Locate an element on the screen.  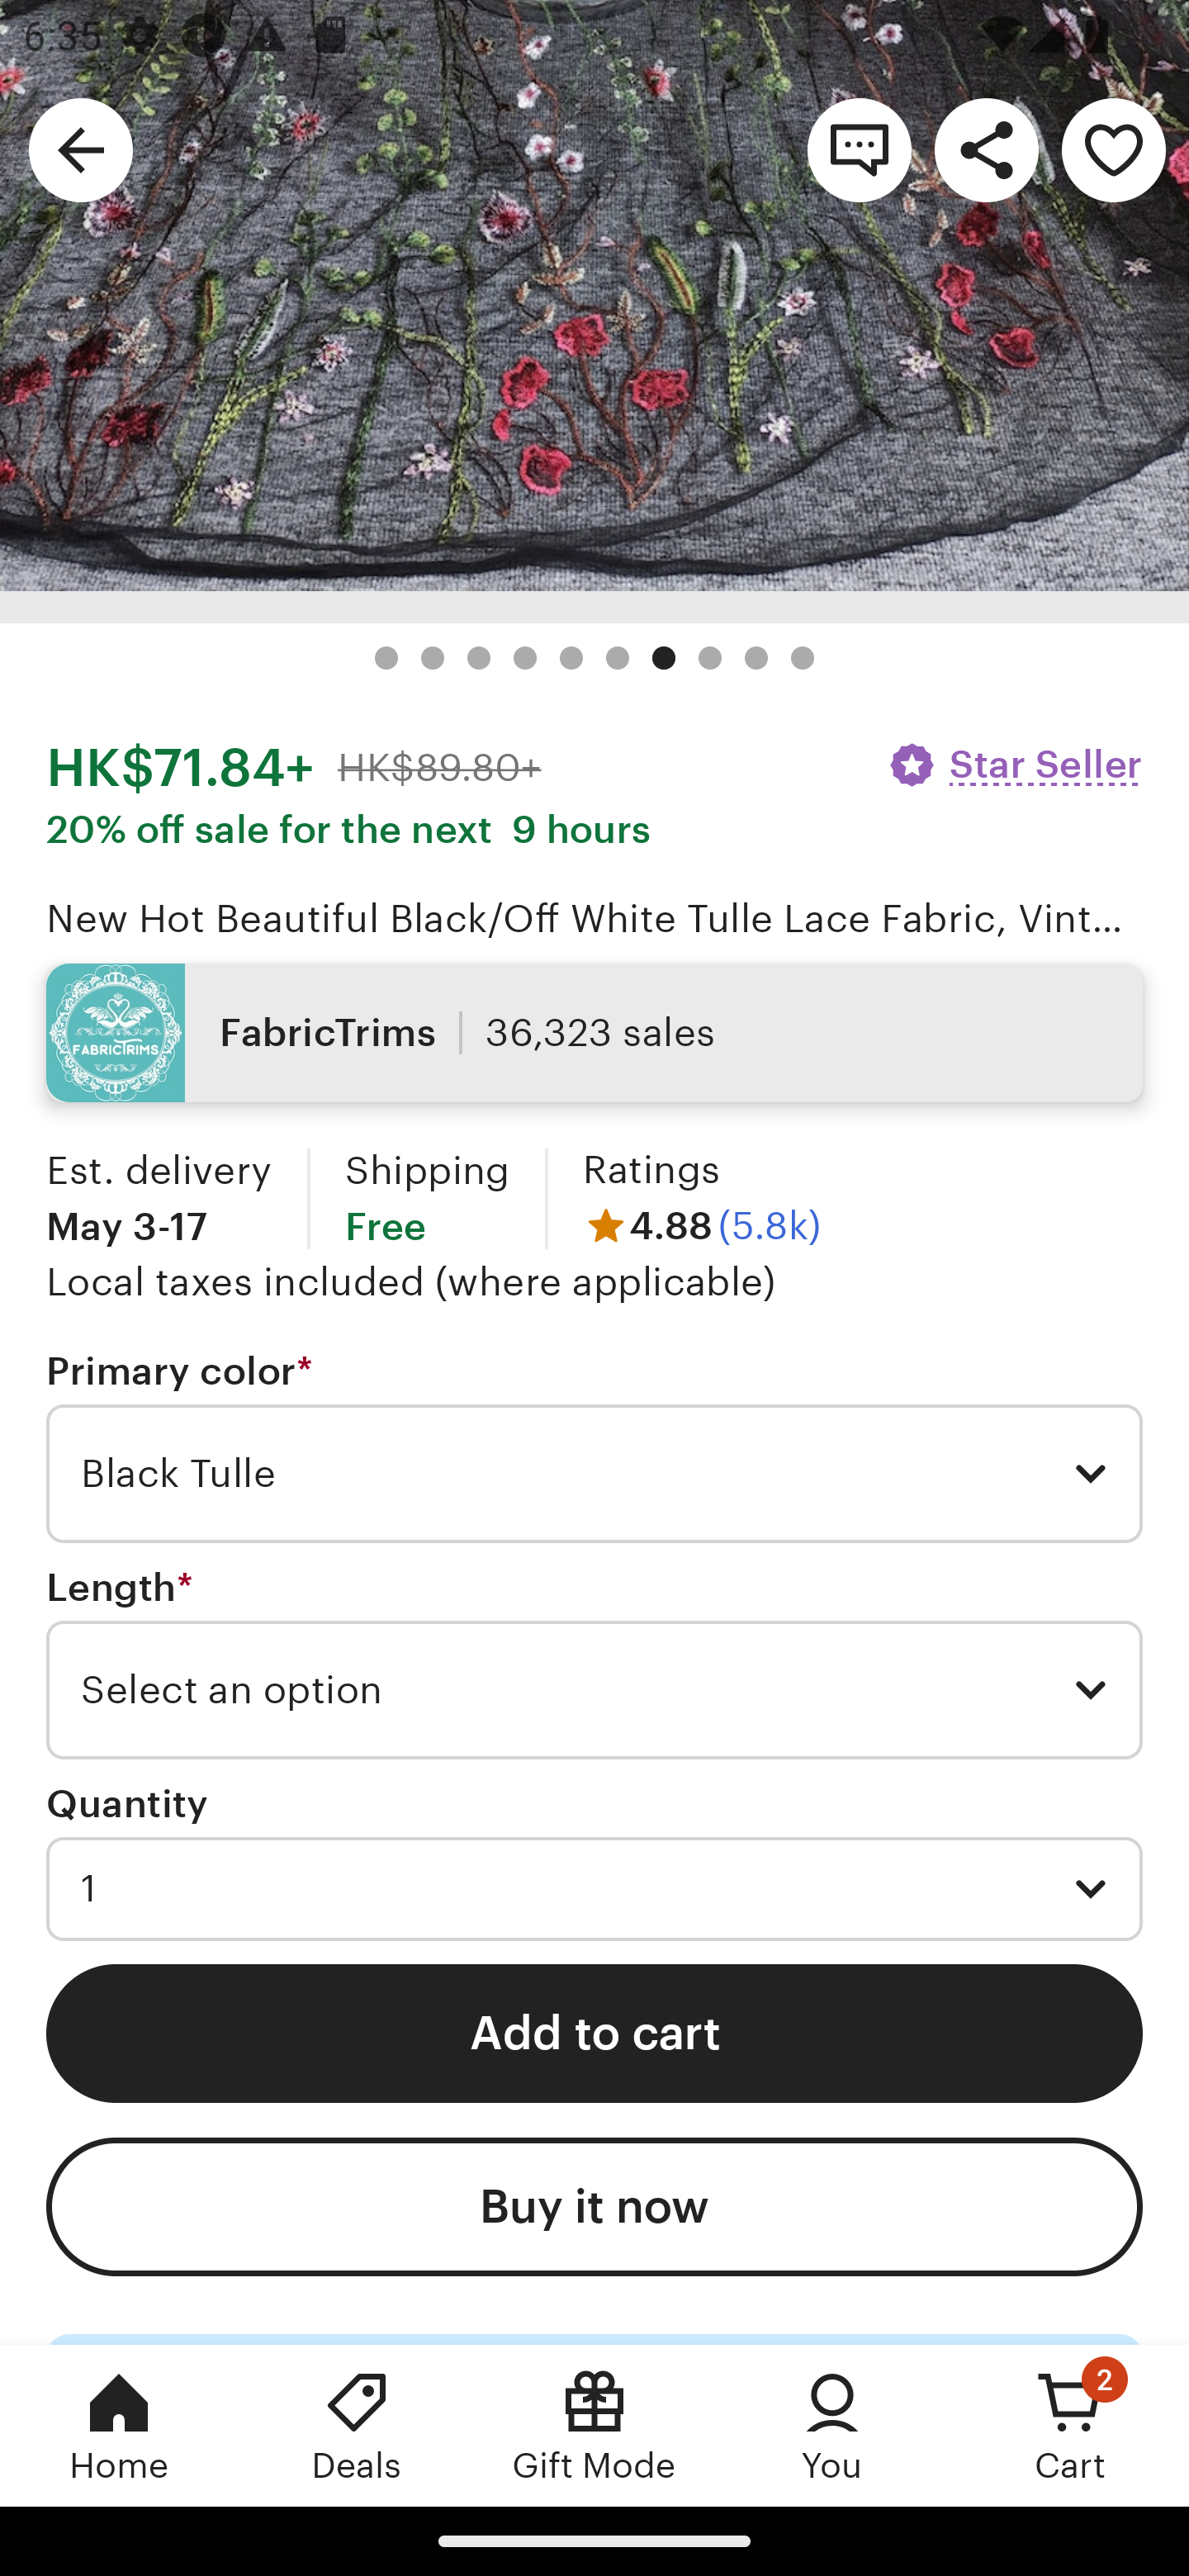
Gift Mode is located at coordinates (594, 2425).